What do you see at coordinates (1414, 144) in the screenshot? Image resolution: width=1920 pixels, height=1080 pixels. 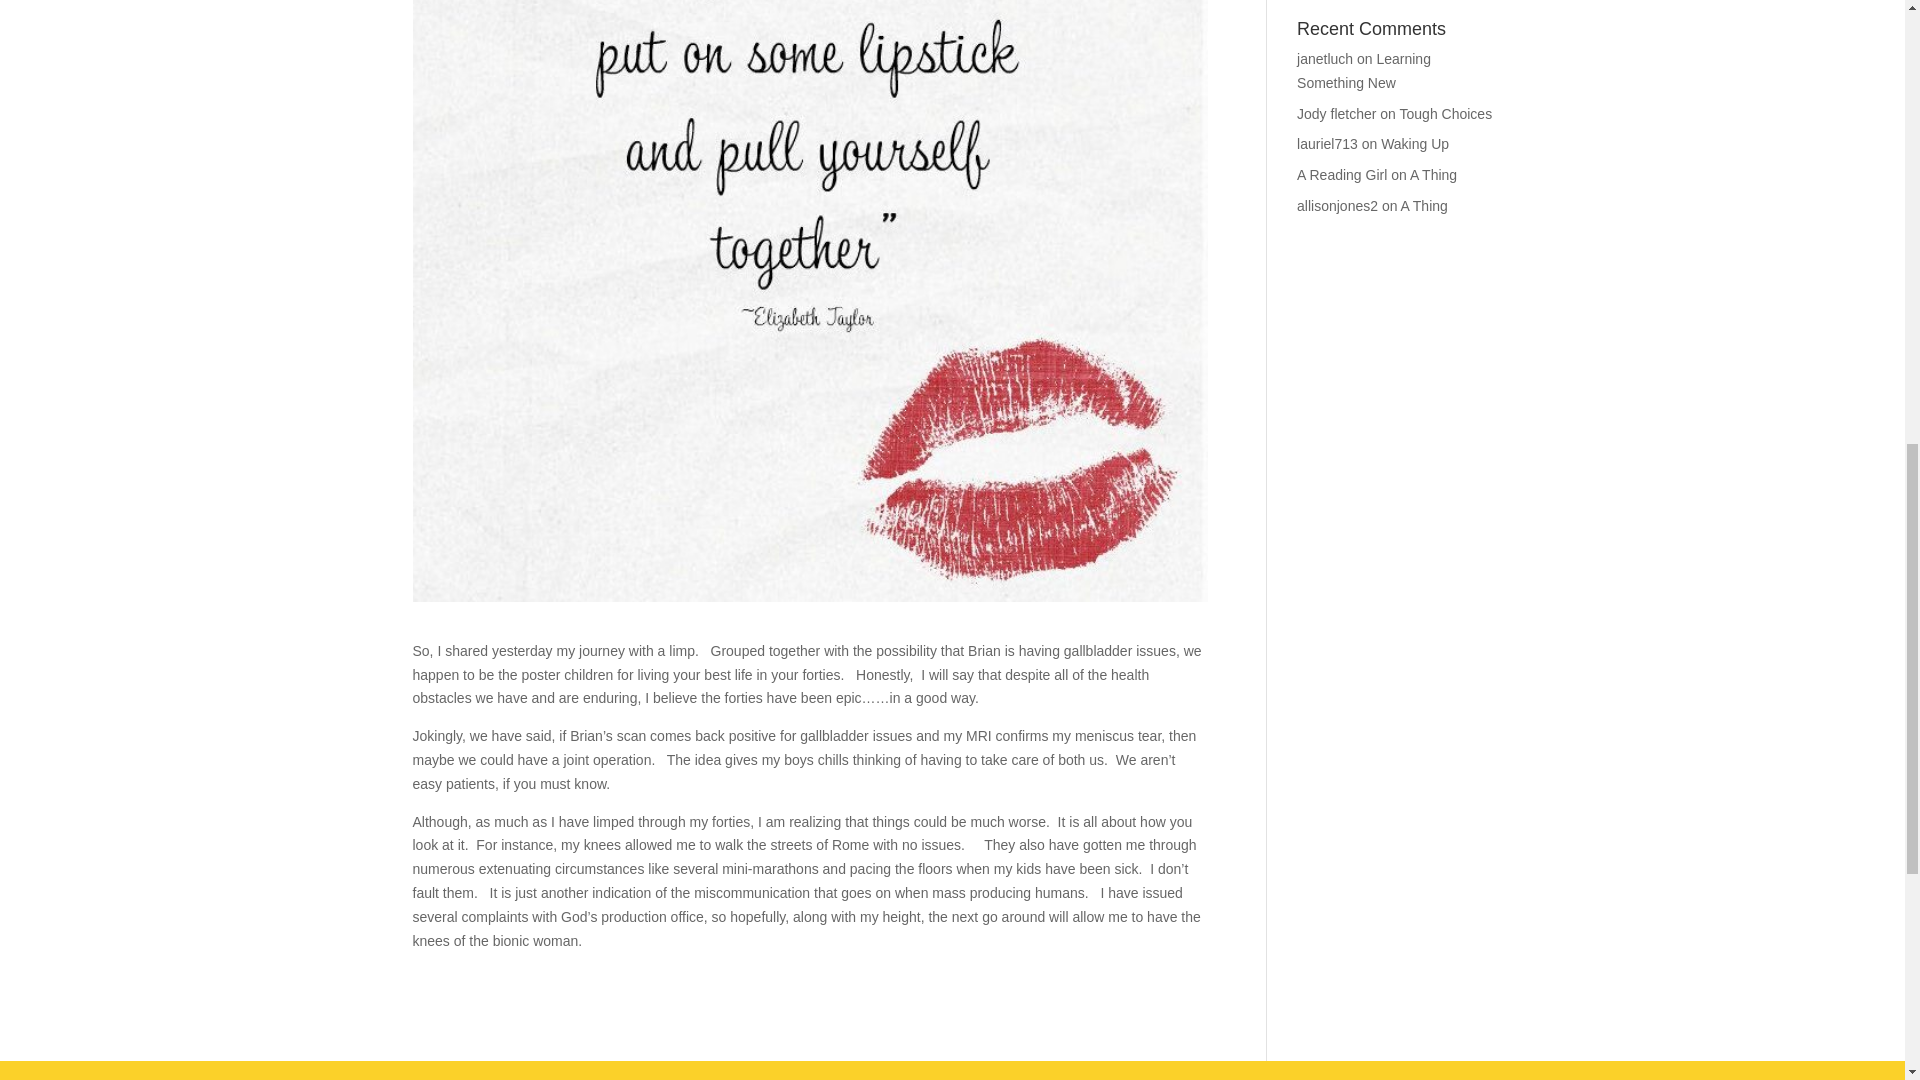 I see `Waking Up` at bounding box center [1414, 144].